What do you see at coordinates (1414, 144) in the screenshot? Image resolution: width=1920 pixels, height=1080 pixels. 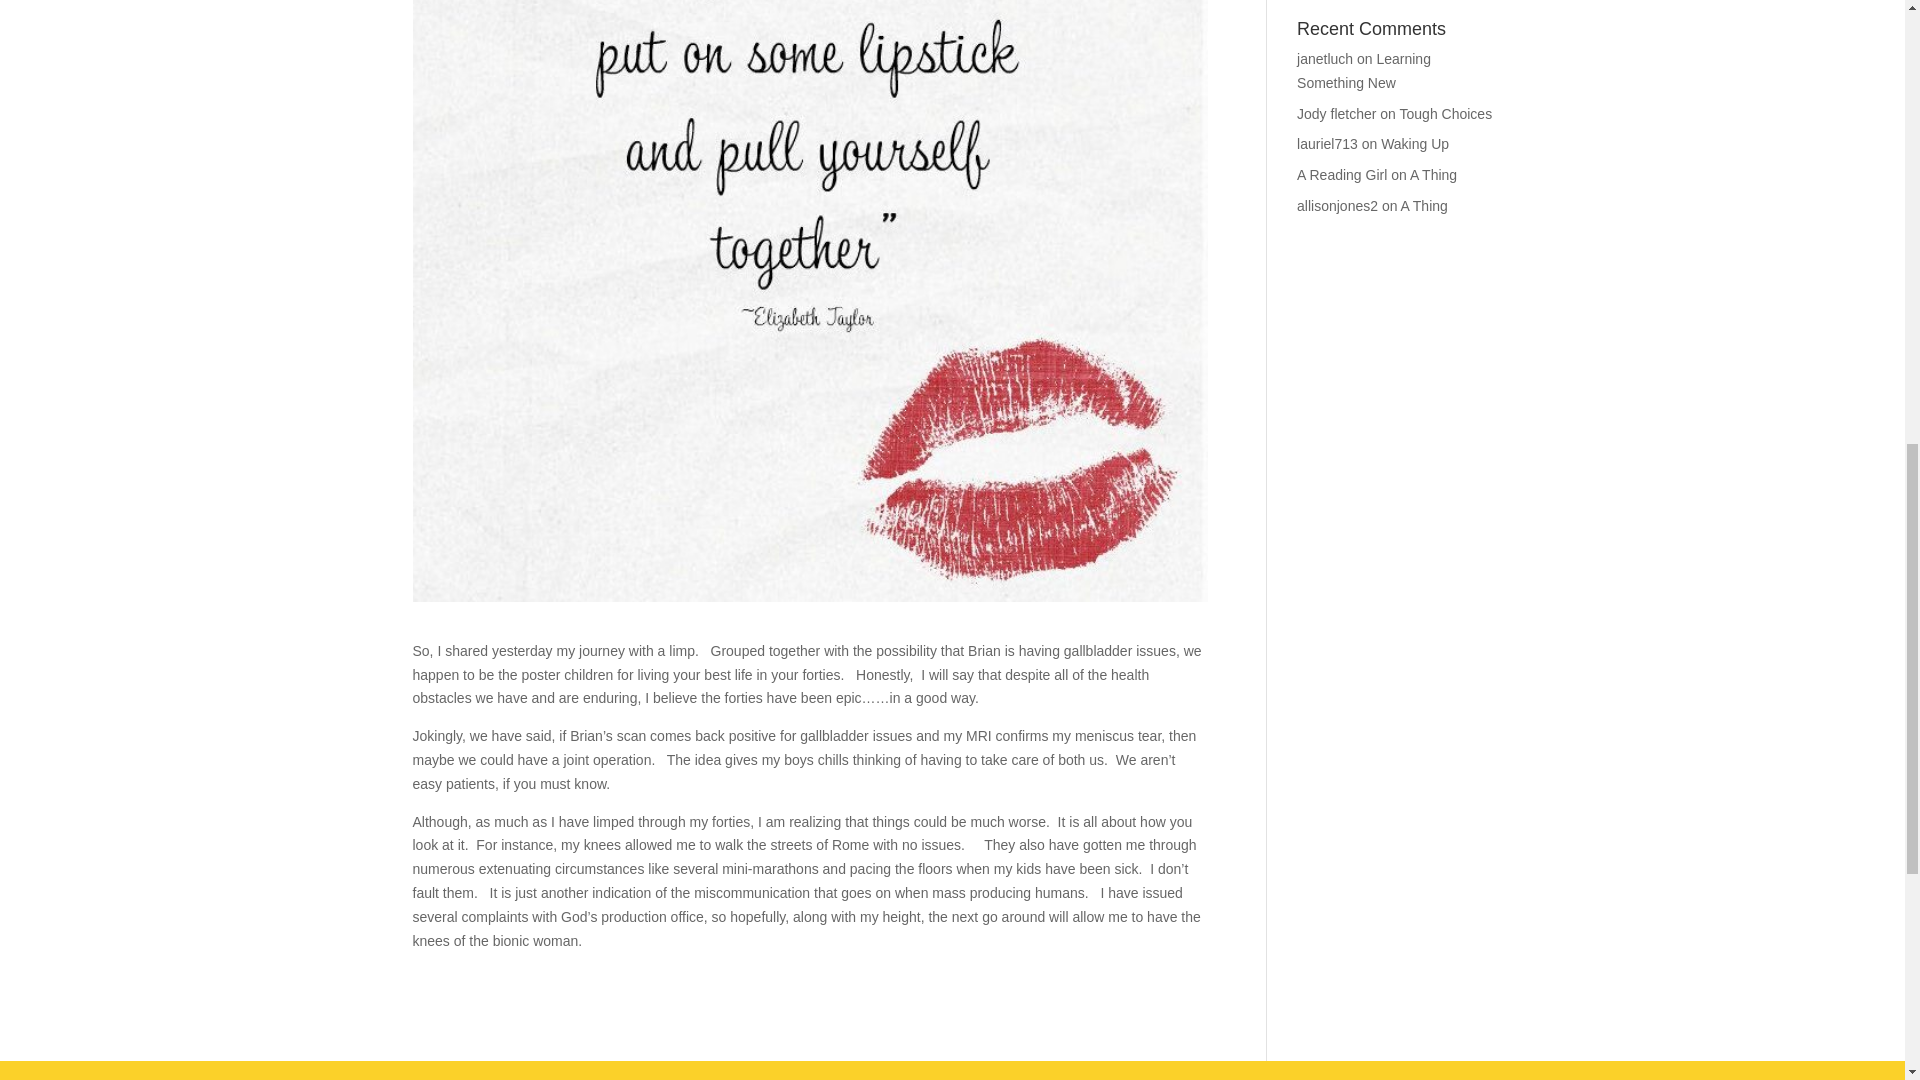 I see `Waking Up` at bounding box center [1414, 144].